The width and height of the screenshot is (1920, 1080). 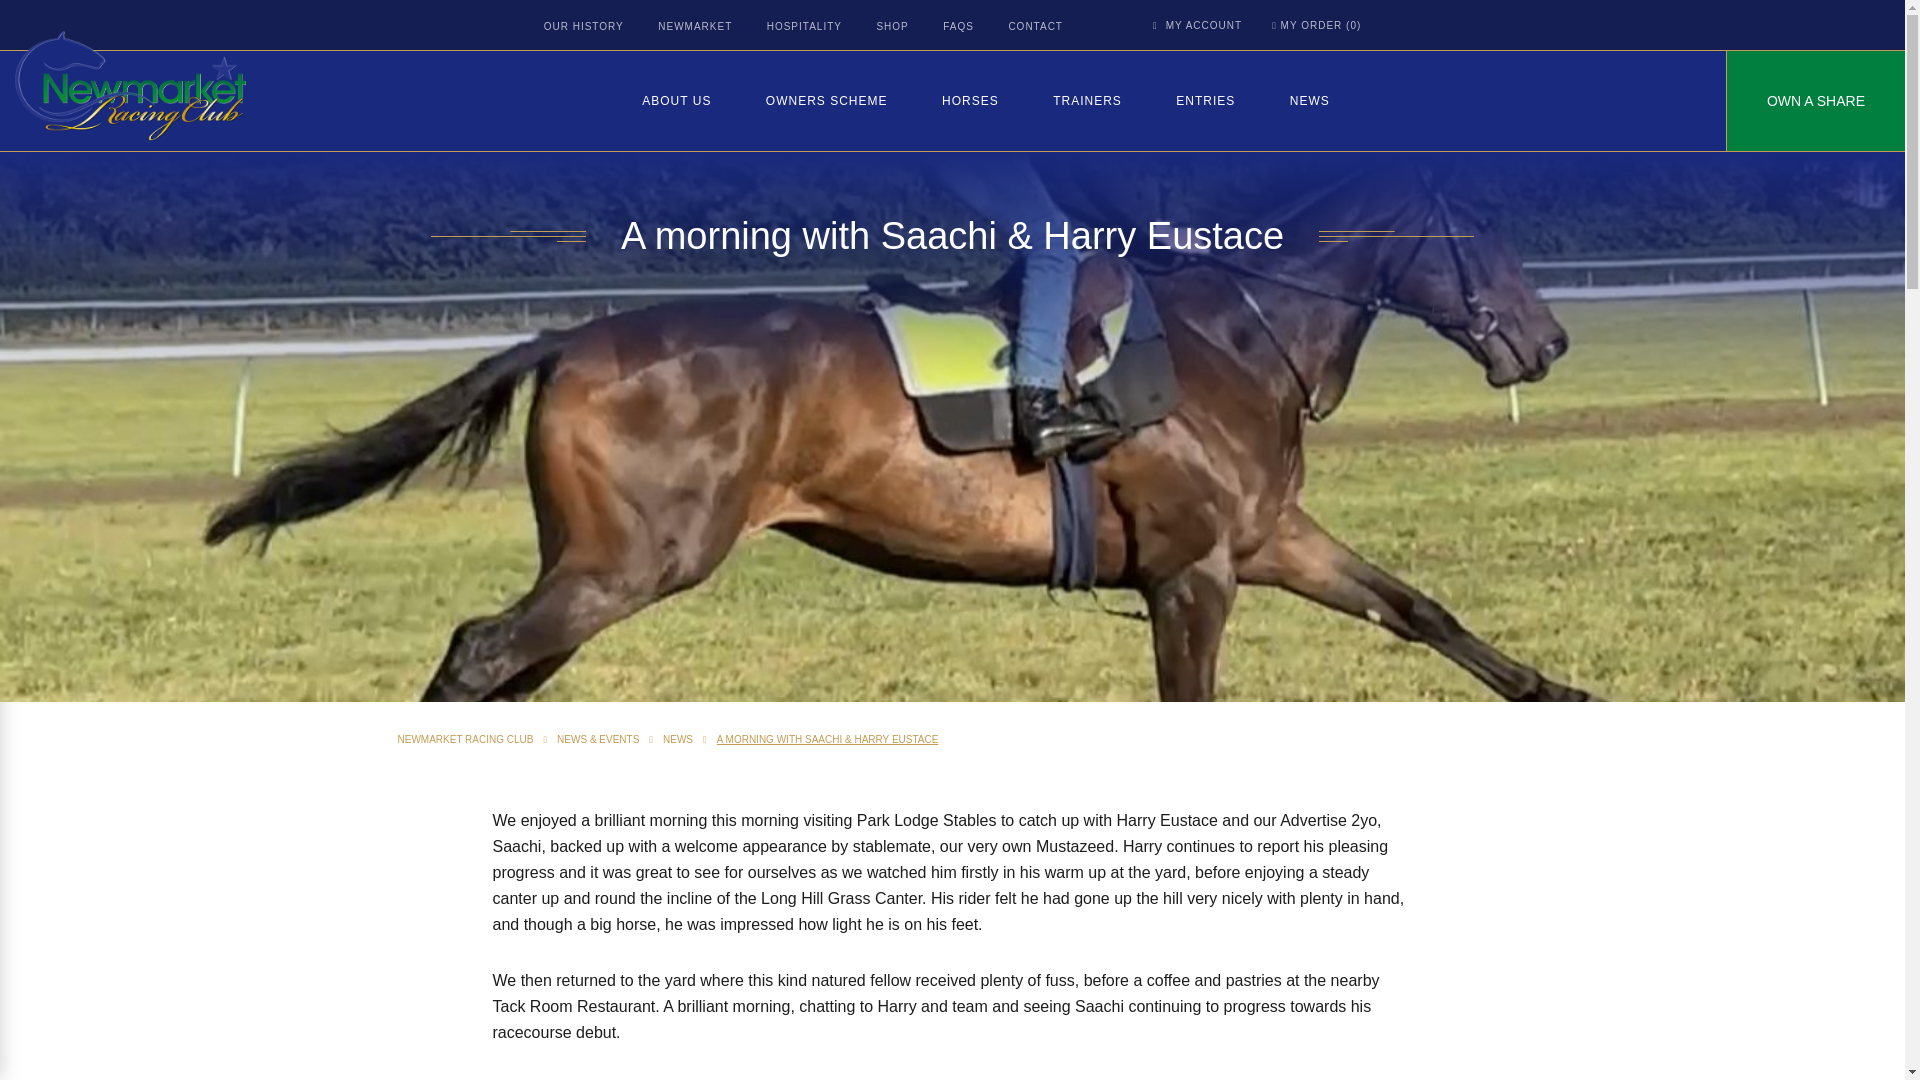 I want to click on HOSPITALITY, so click(x=804, y=26).